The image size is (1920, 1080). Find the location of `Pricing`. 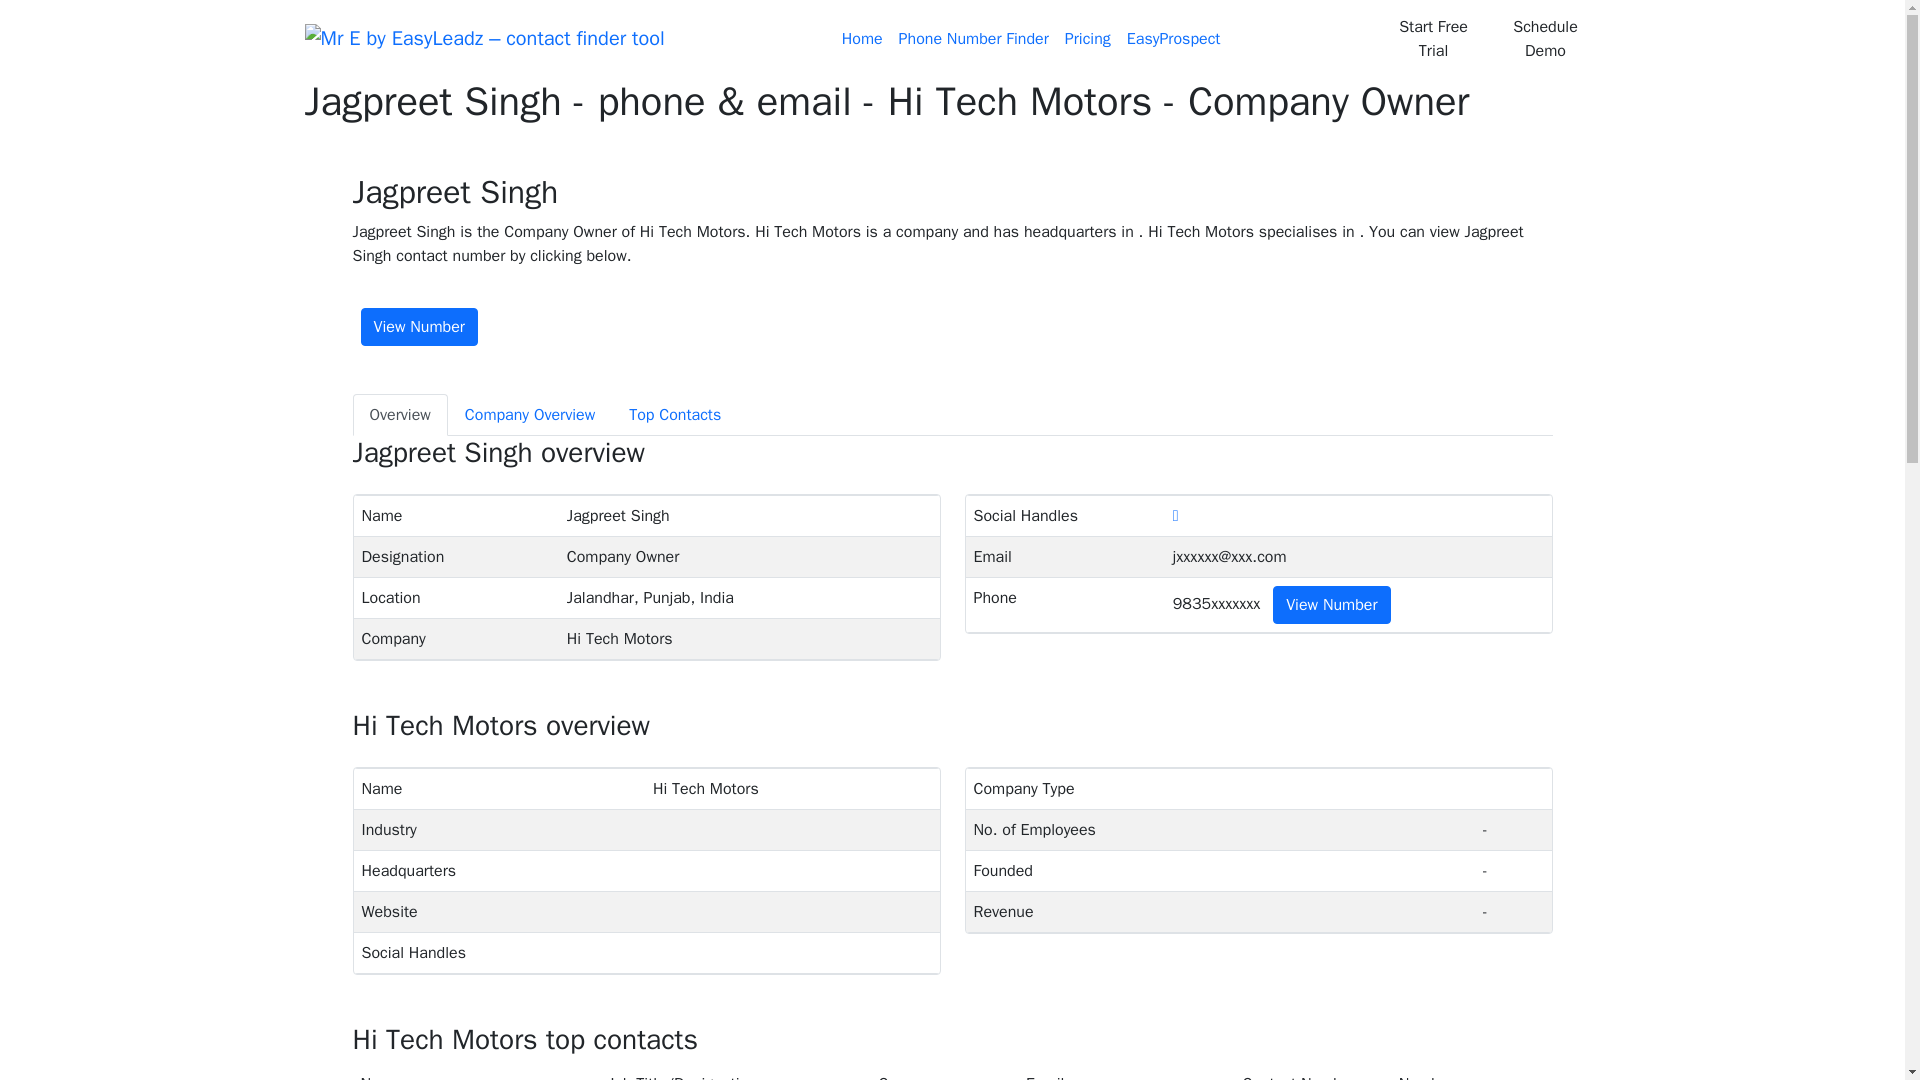

Pricing is located at coordinates (1088, 39).